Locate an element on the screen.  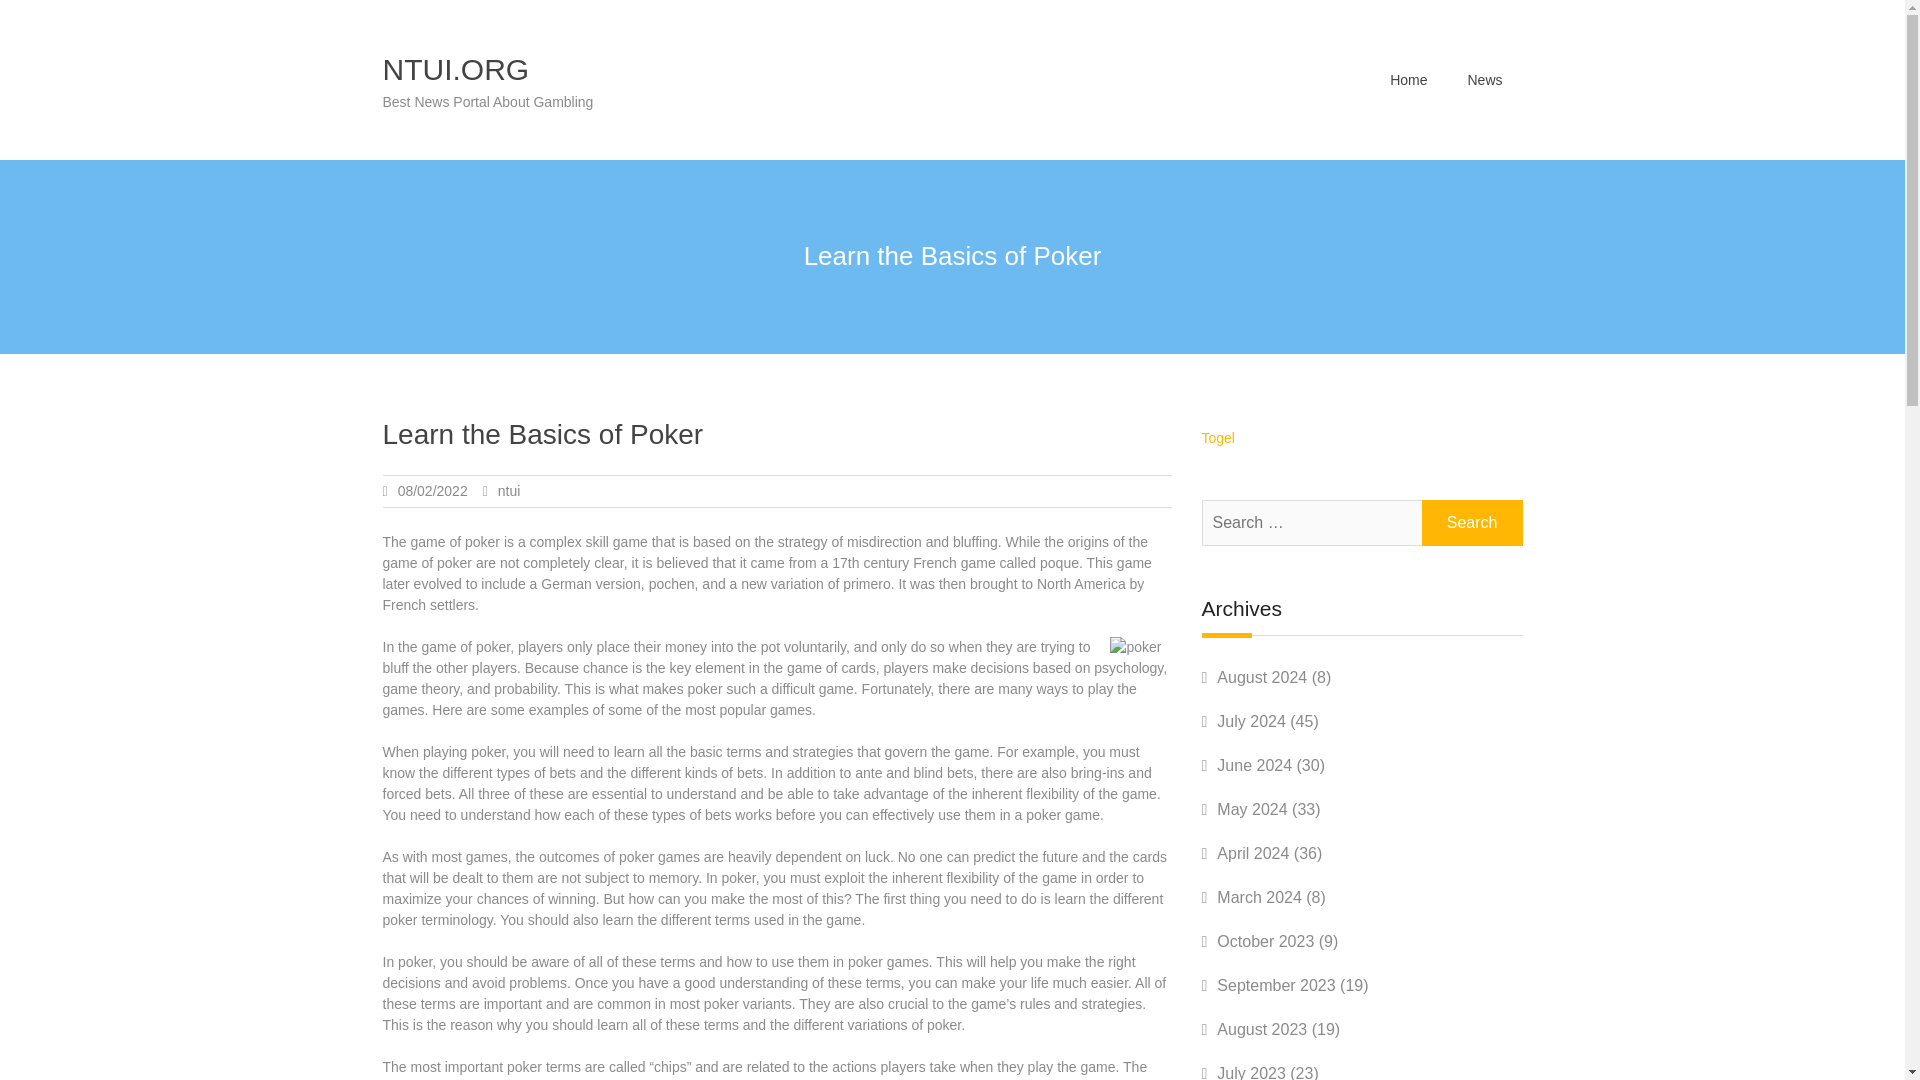
Togel is located at coordinates (1218, 438).